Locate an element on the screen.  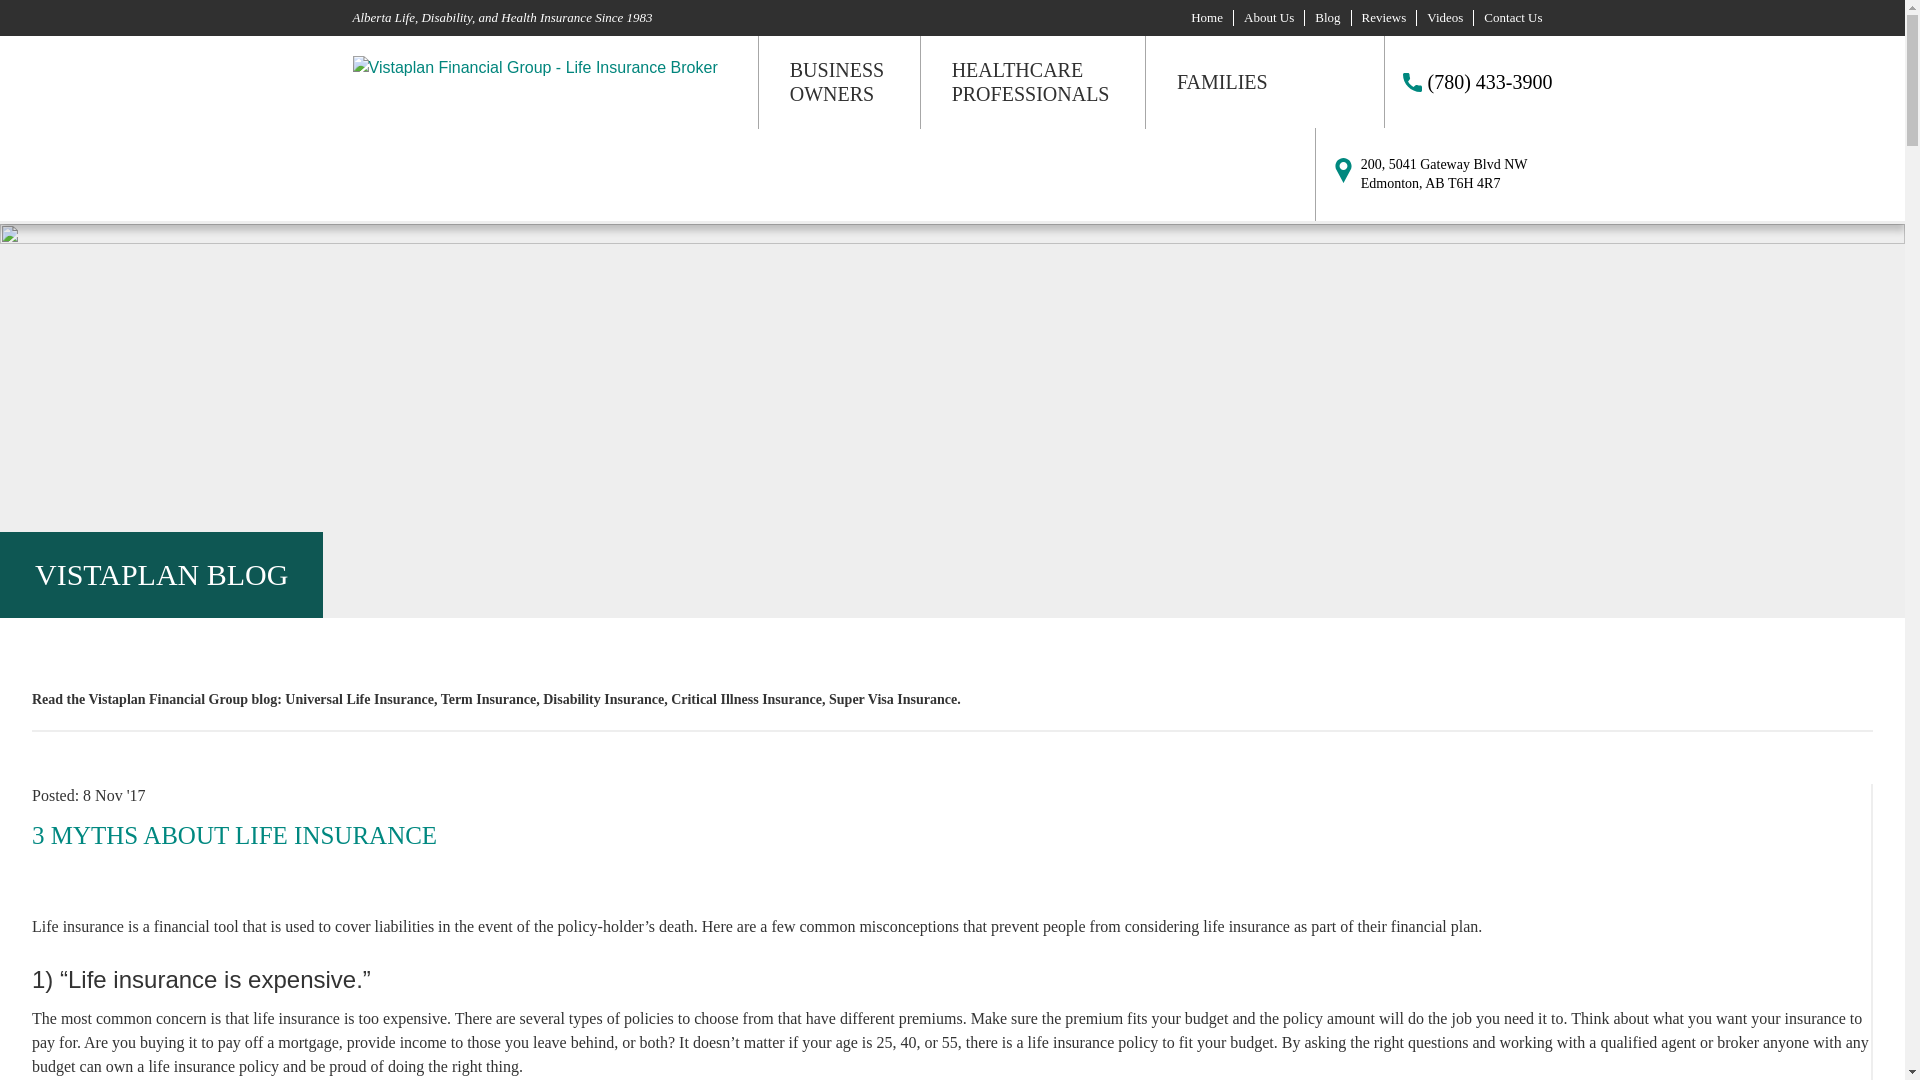
Blog is located at coordinates (1328, 18).